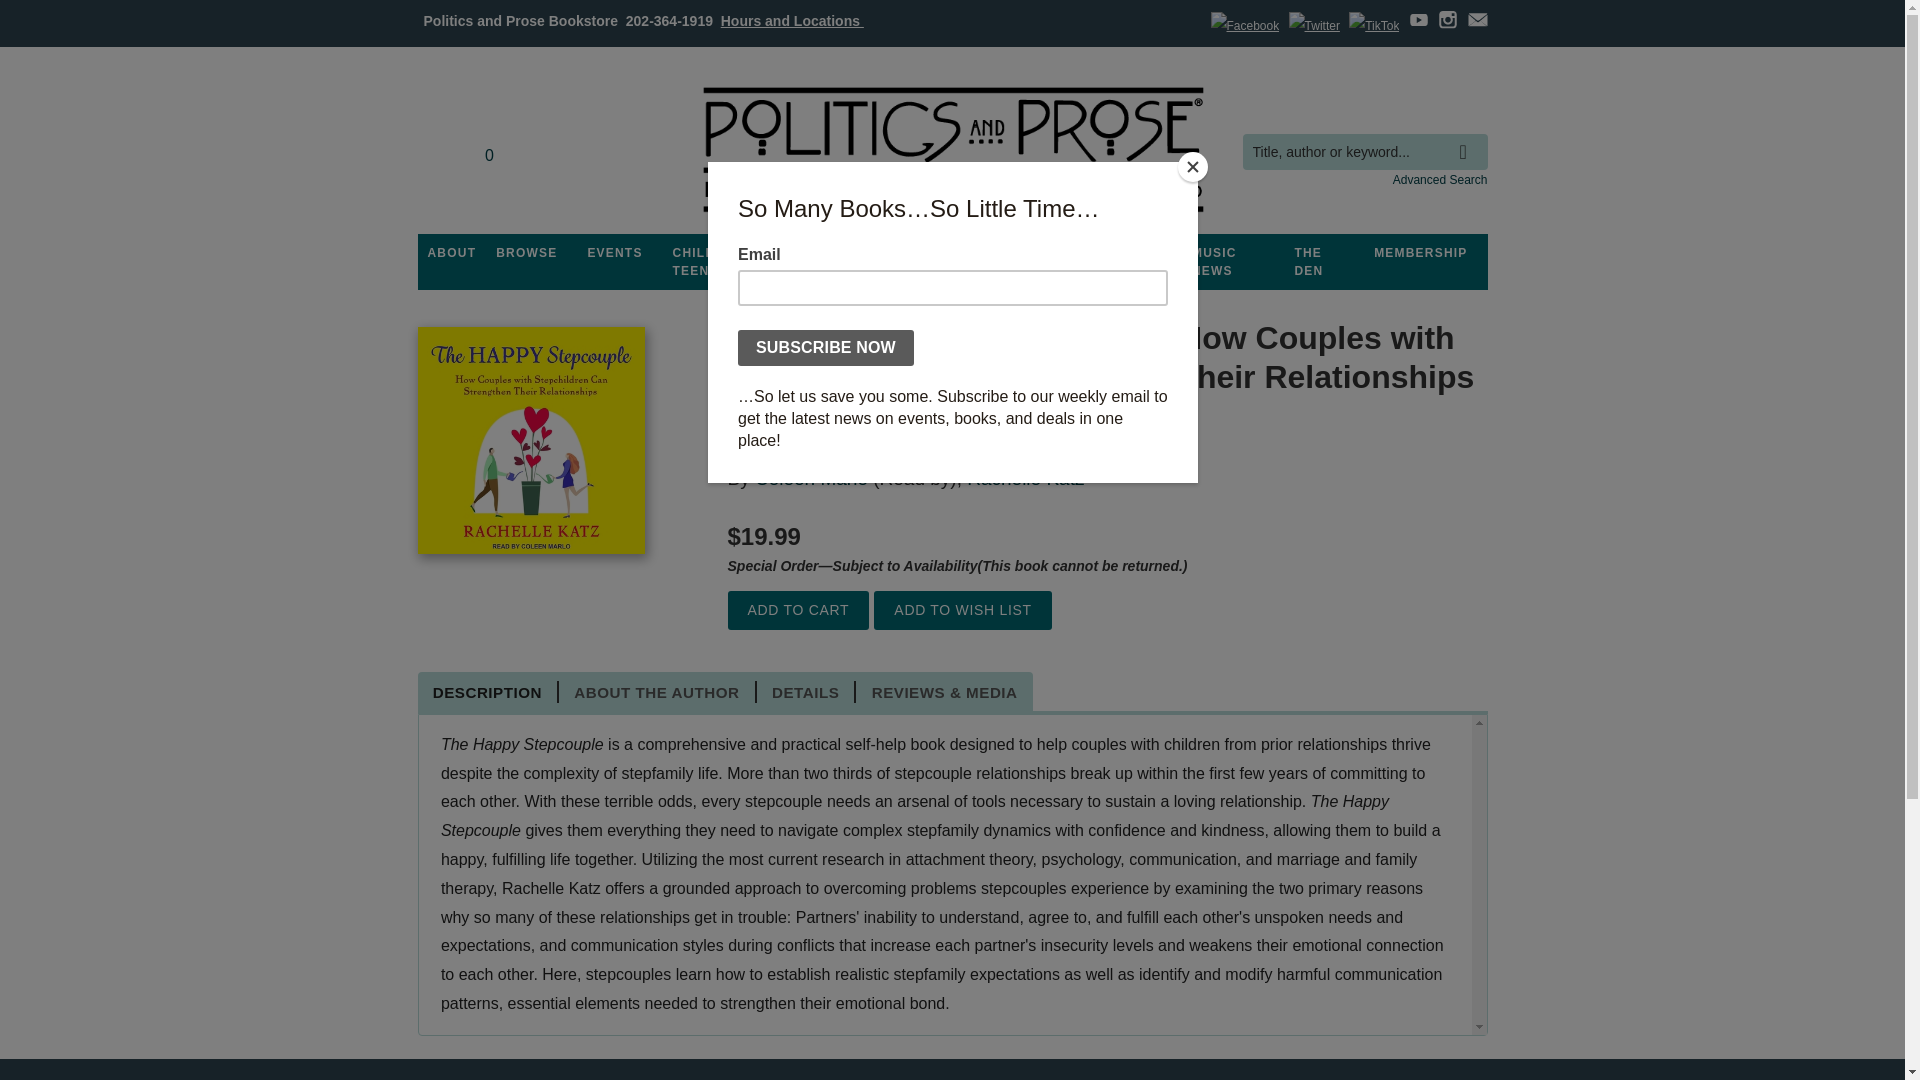 The image size is (1920, 1080). Describe the element at coordinates (526, 253) in the screenshot. I see `Browse our shelves` at that location.